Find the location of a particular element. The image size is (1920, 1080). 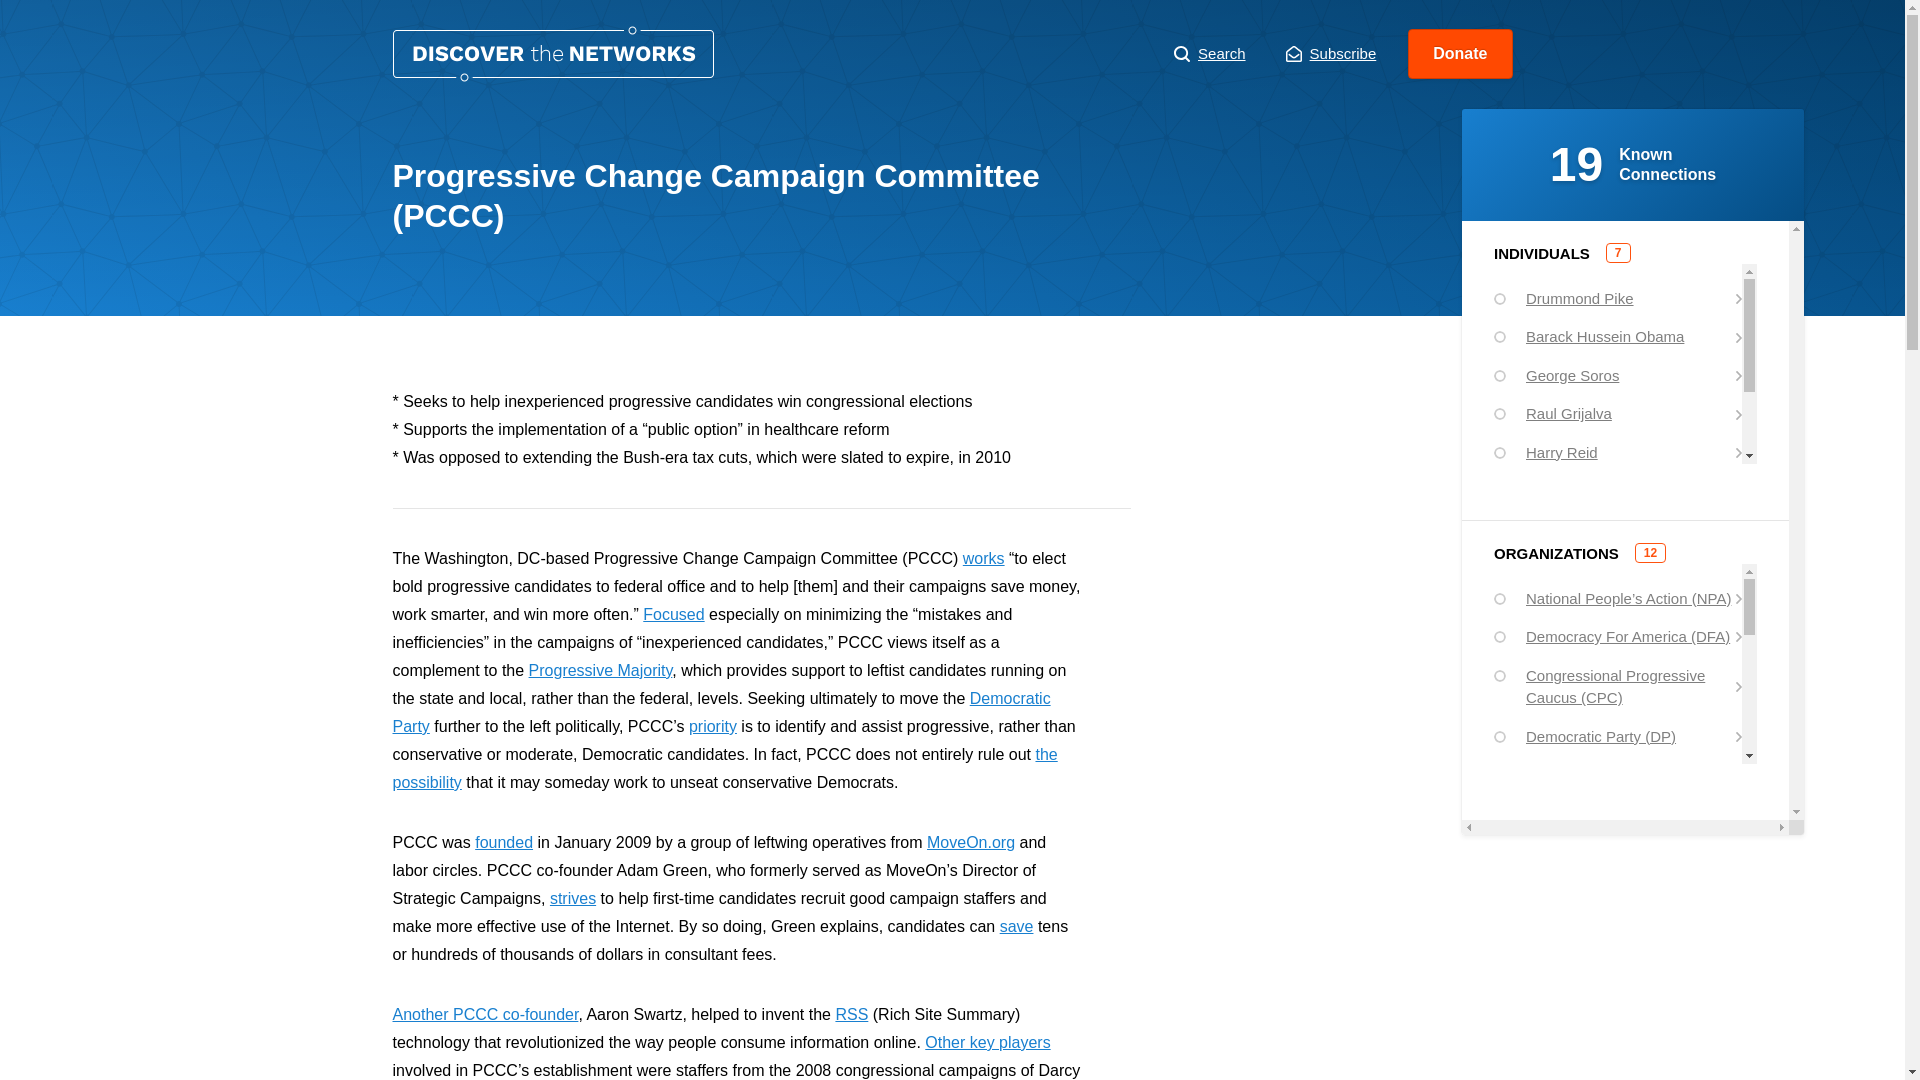

Other key players is located at coordinates (988, 1042).